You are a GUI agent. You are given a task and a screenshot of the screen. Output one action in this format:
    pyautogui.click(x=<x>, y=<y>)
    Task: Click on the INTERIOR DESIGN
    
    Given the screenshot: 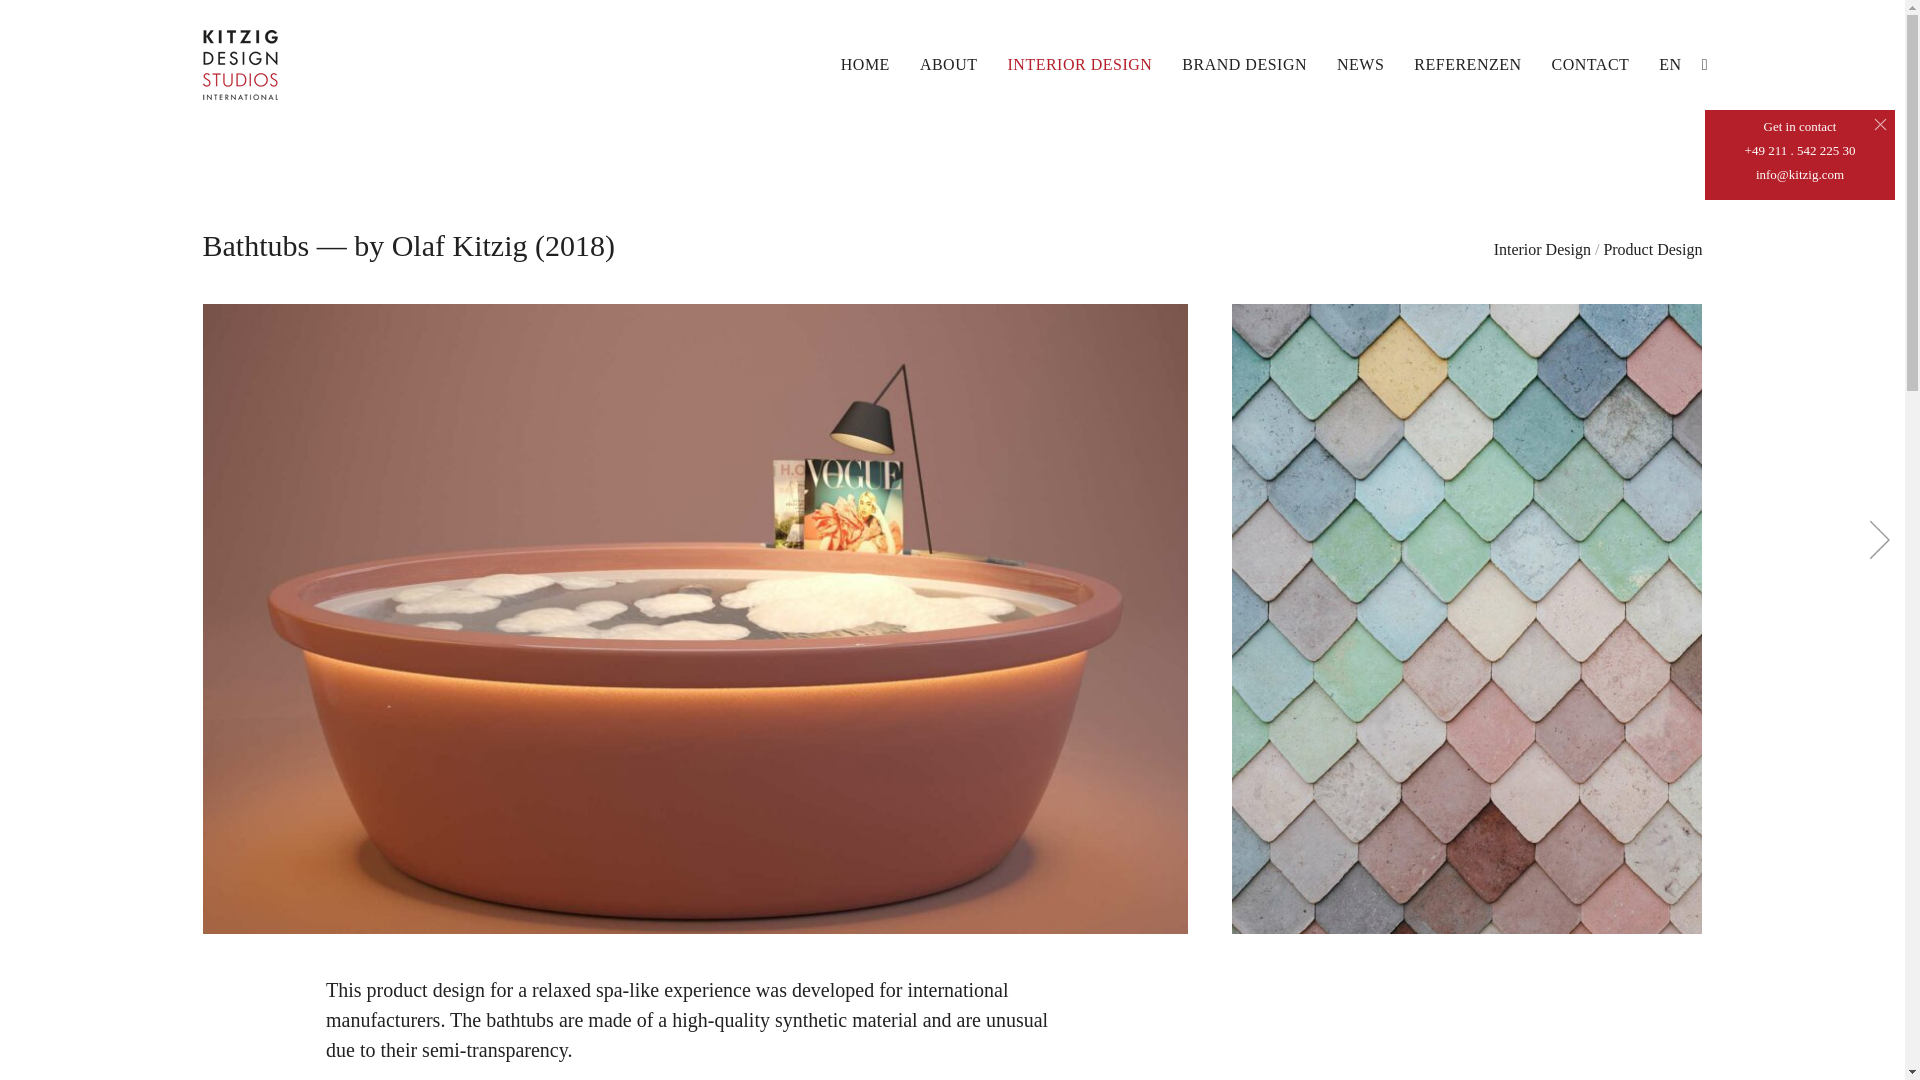 What is the action you would take?
    pyautogui.click(x=1080, y=64)
    